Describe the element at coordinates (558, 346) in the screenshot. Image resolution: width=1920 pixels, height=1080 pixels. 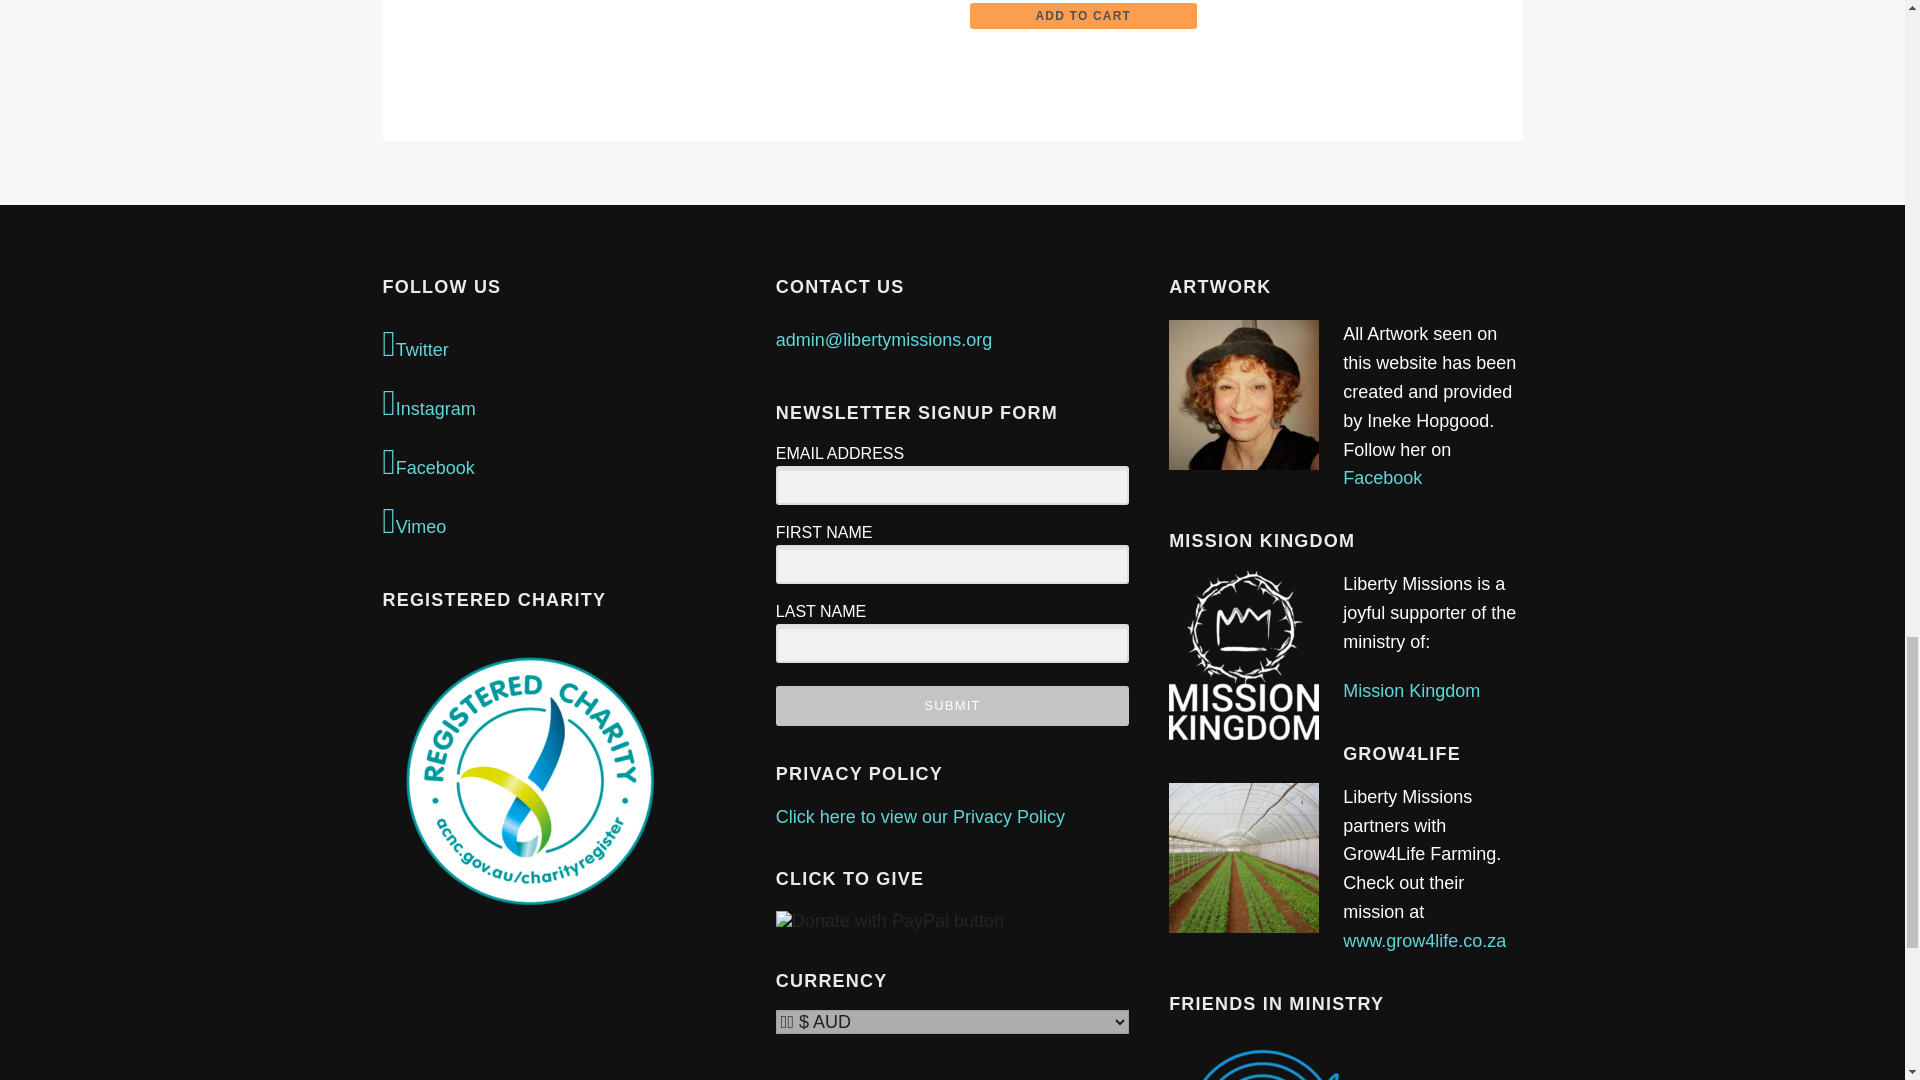
I see `Visit Liberty Missions on Twitter` at that location.